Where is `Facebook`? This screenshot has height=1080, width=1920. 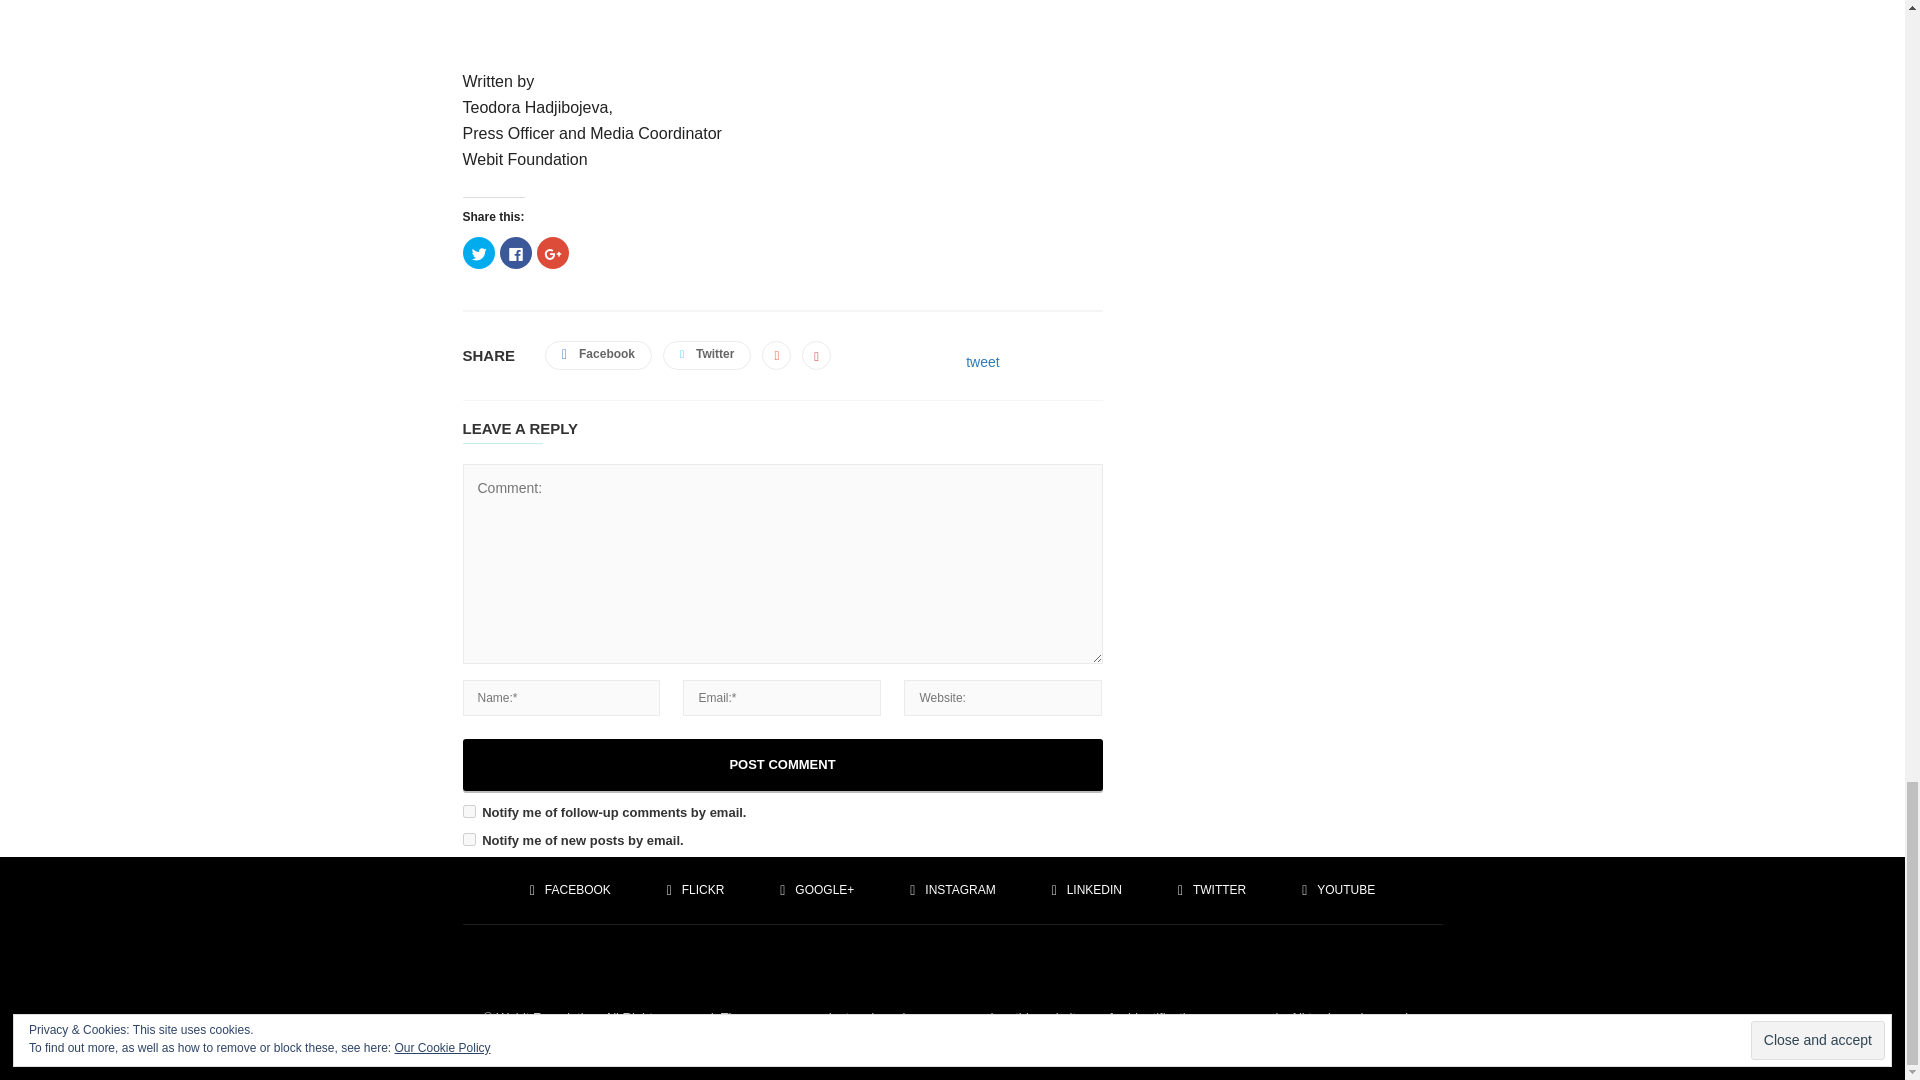
Facebook is located at coordinates (598, 356).